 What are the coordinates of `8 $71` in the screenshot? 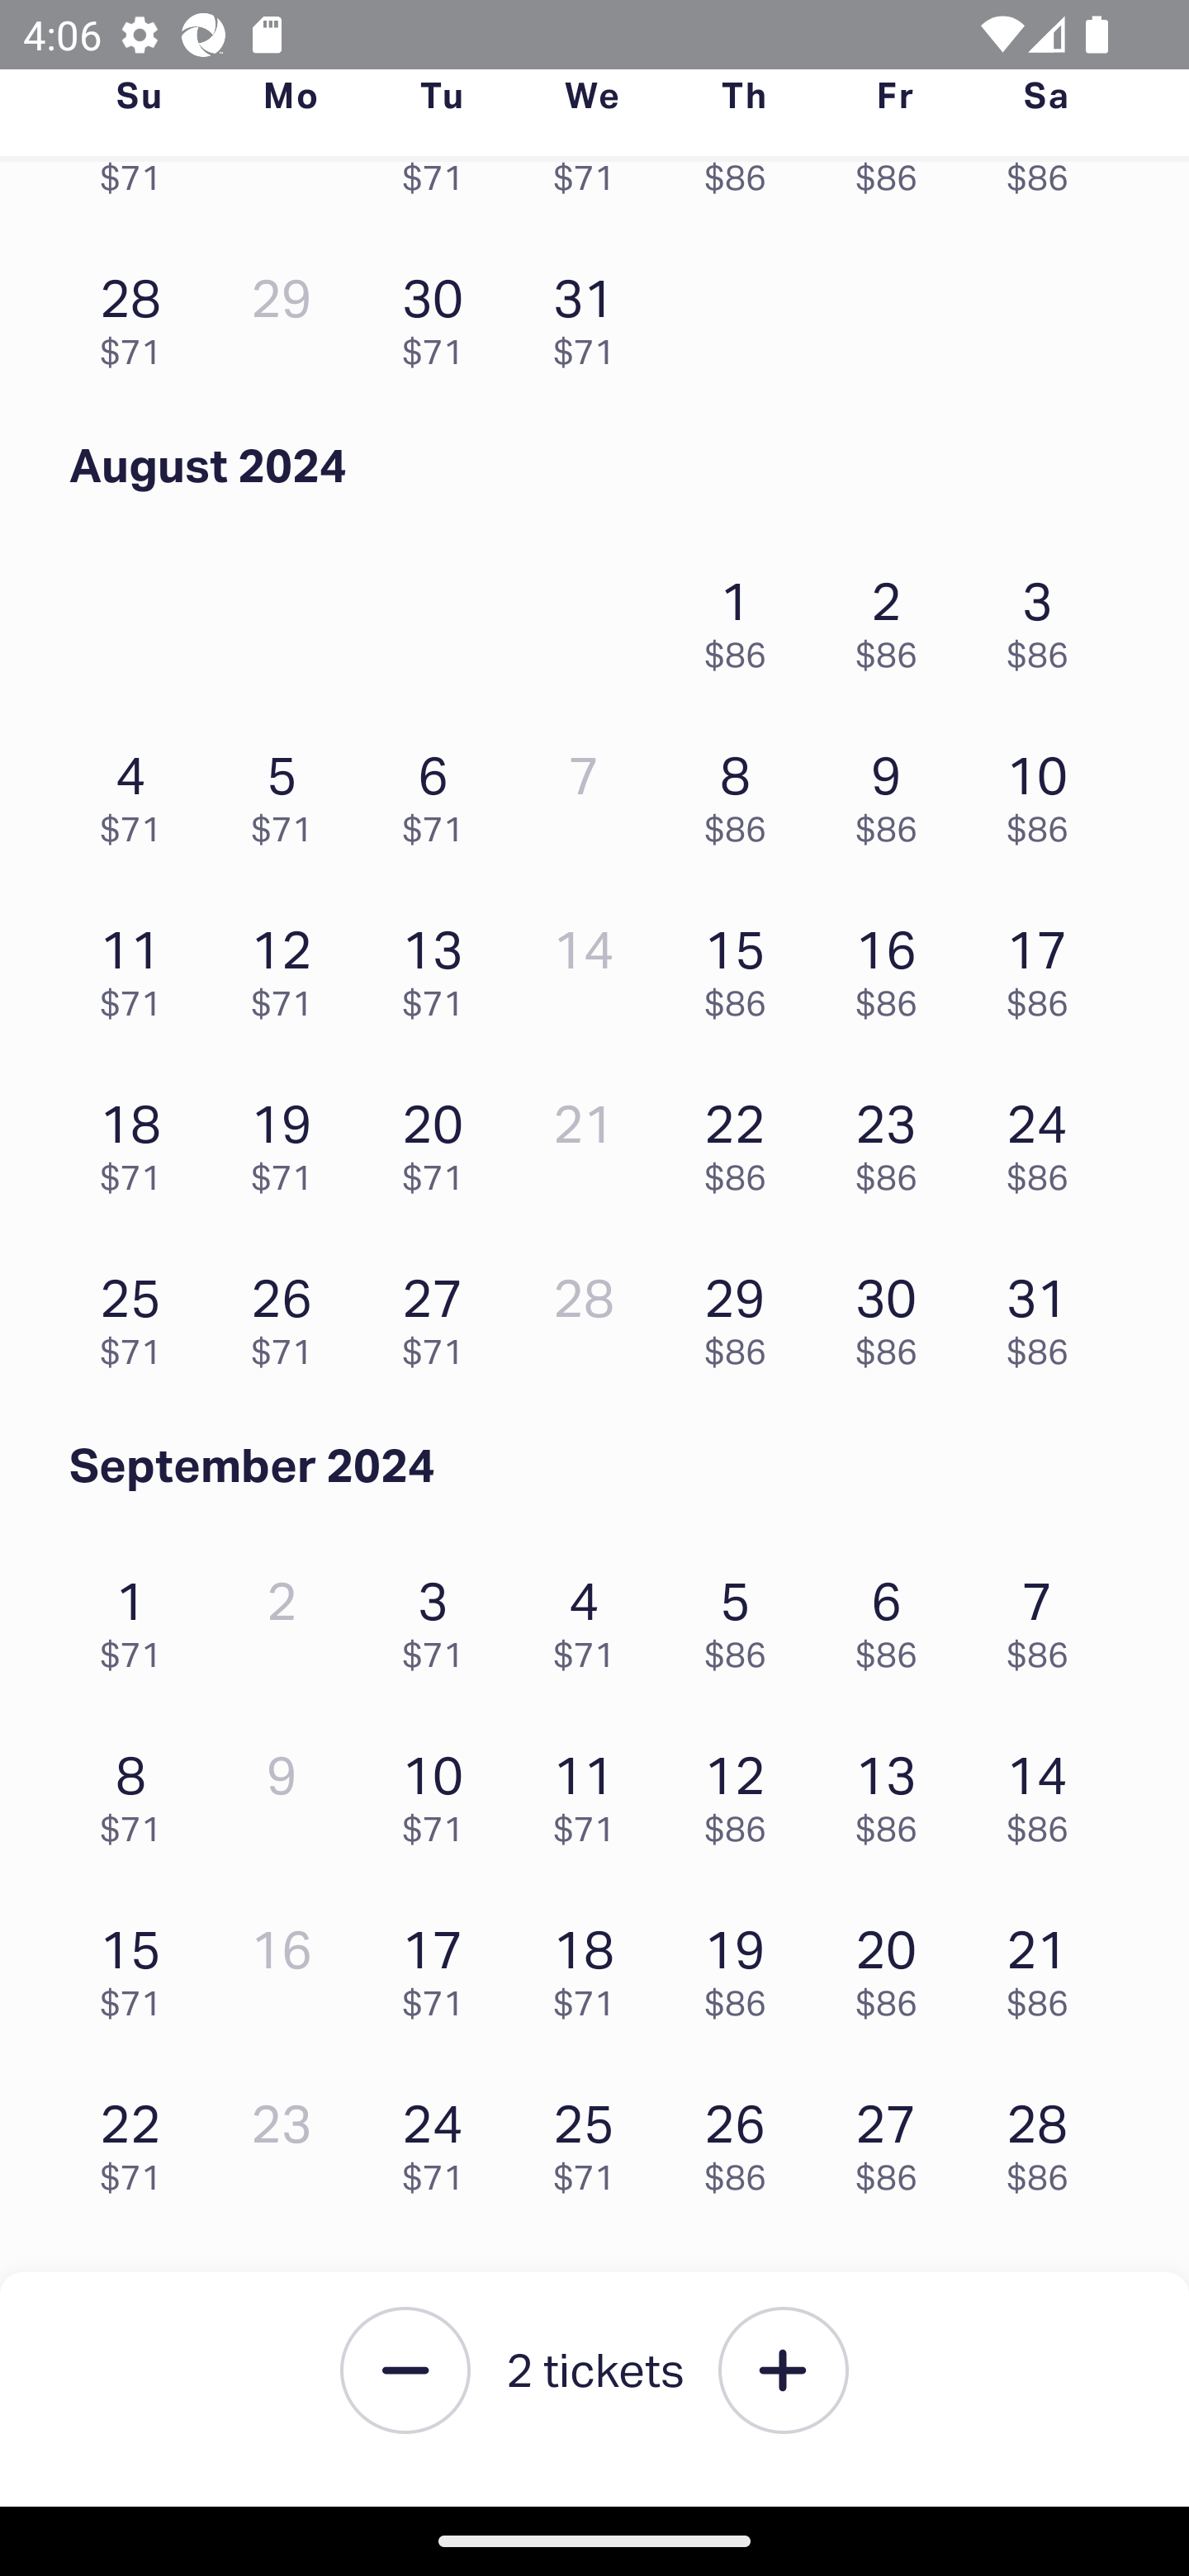 It's located at (139, 1792).